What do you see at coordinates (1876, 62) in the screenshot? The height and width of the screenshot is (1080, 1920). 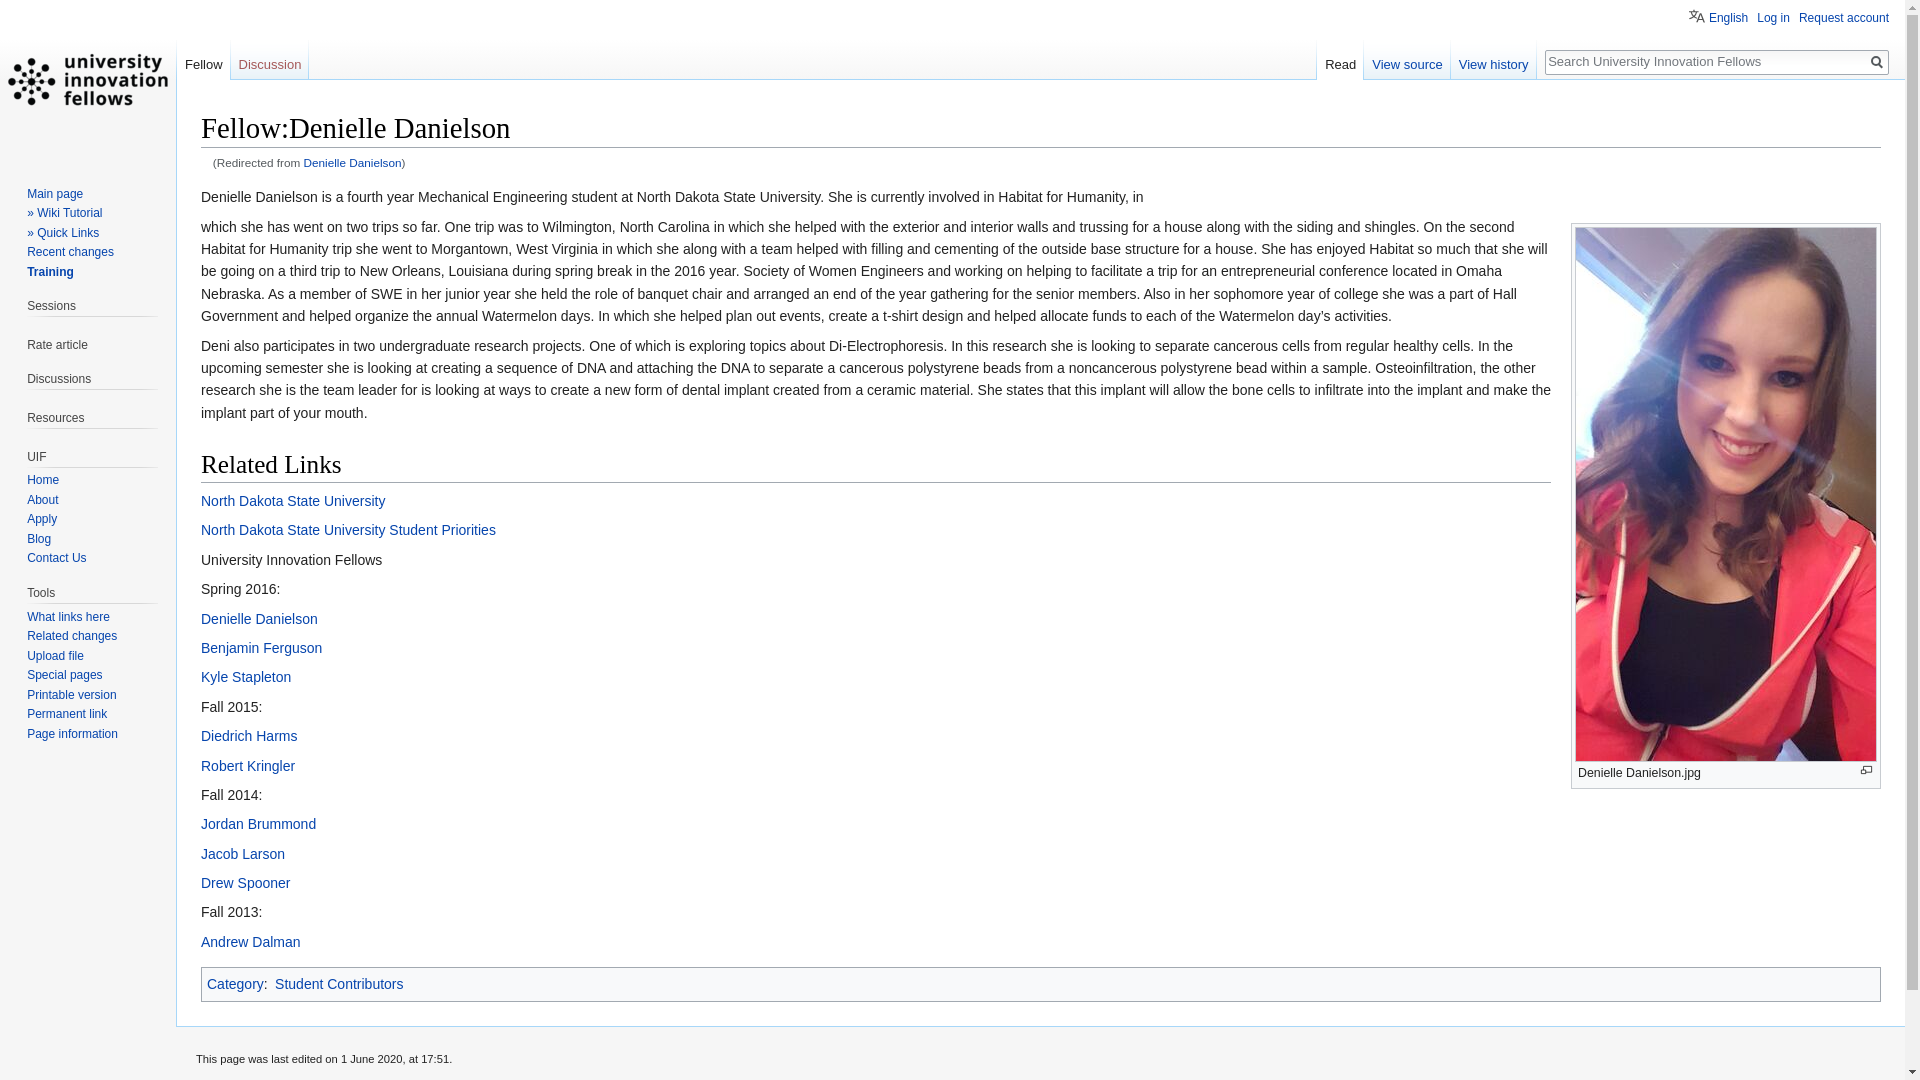 I see `Go` at bounding box center [1876, 62].